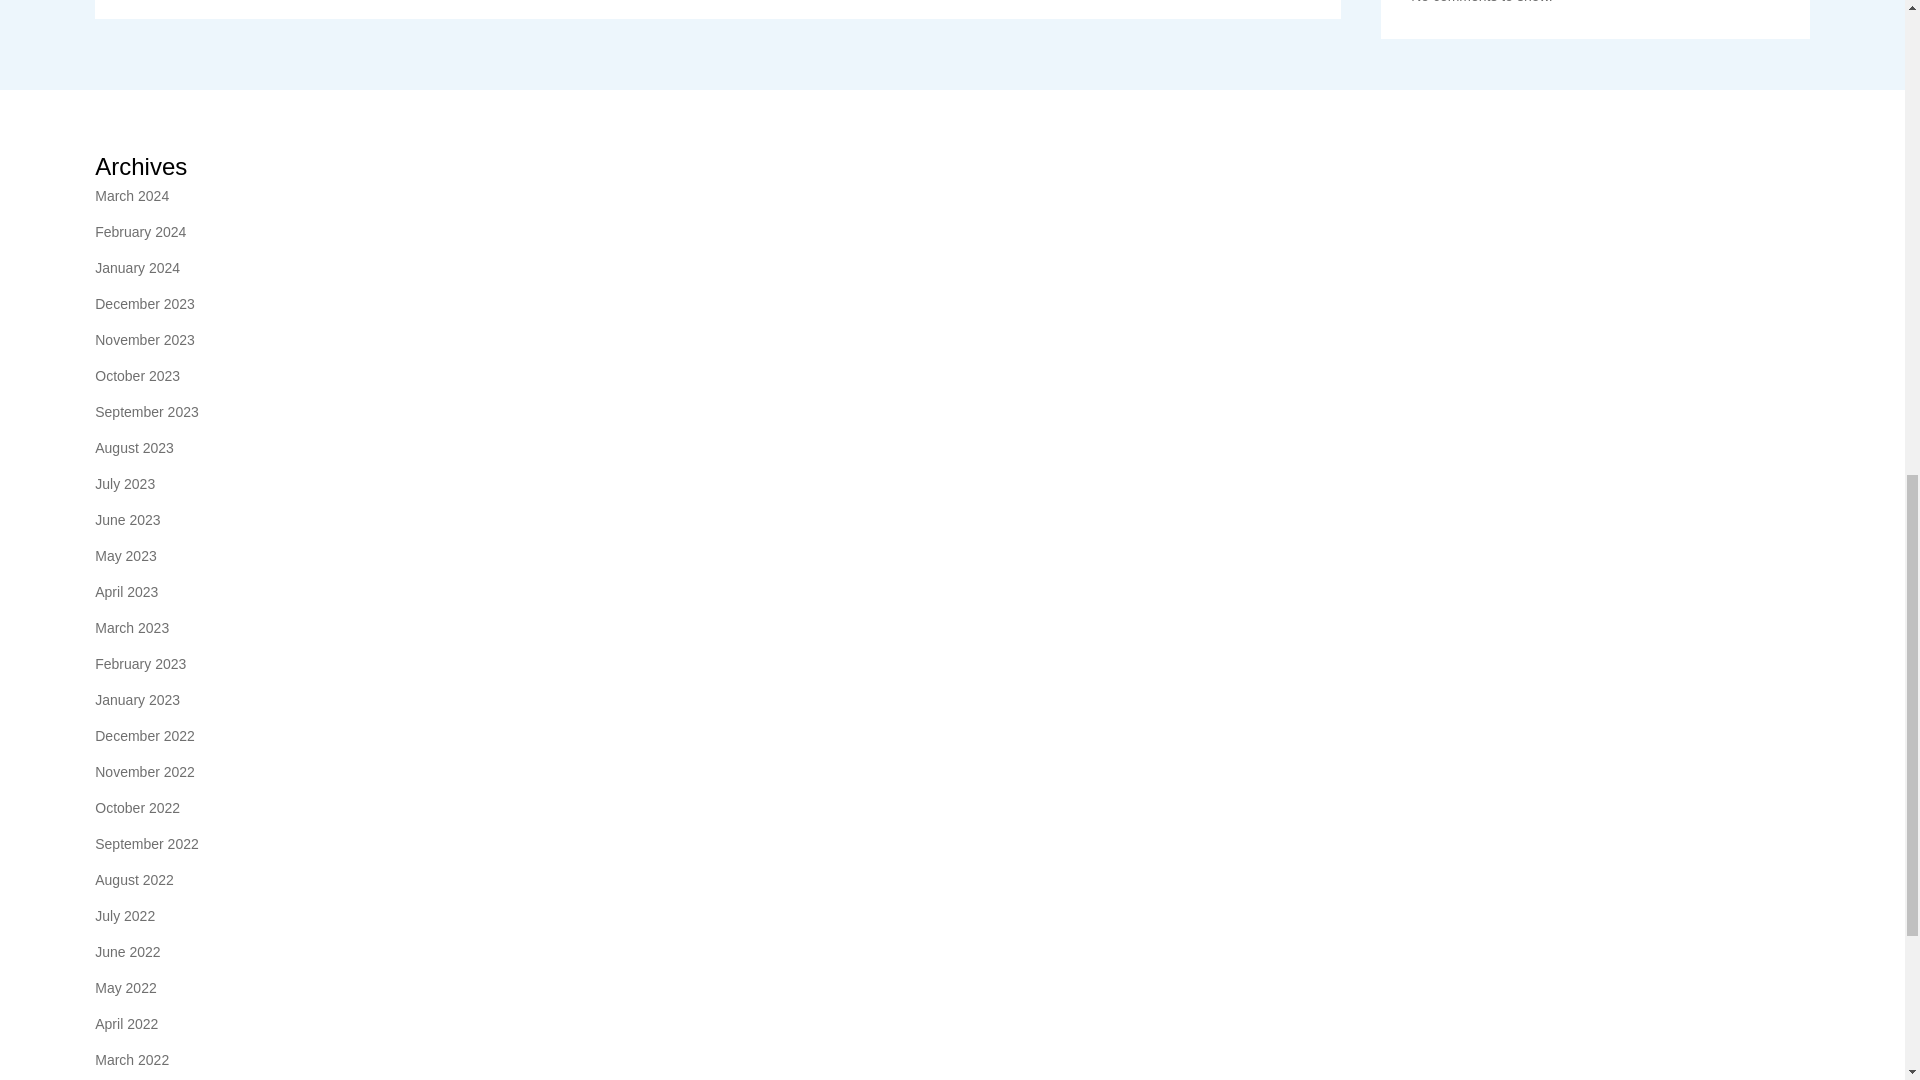 Image resolution: width=1920 pixels, height=1080 pixels. Describe the element at coordinates (144, 772) in the screenshot. I see `November 2022` at that location.